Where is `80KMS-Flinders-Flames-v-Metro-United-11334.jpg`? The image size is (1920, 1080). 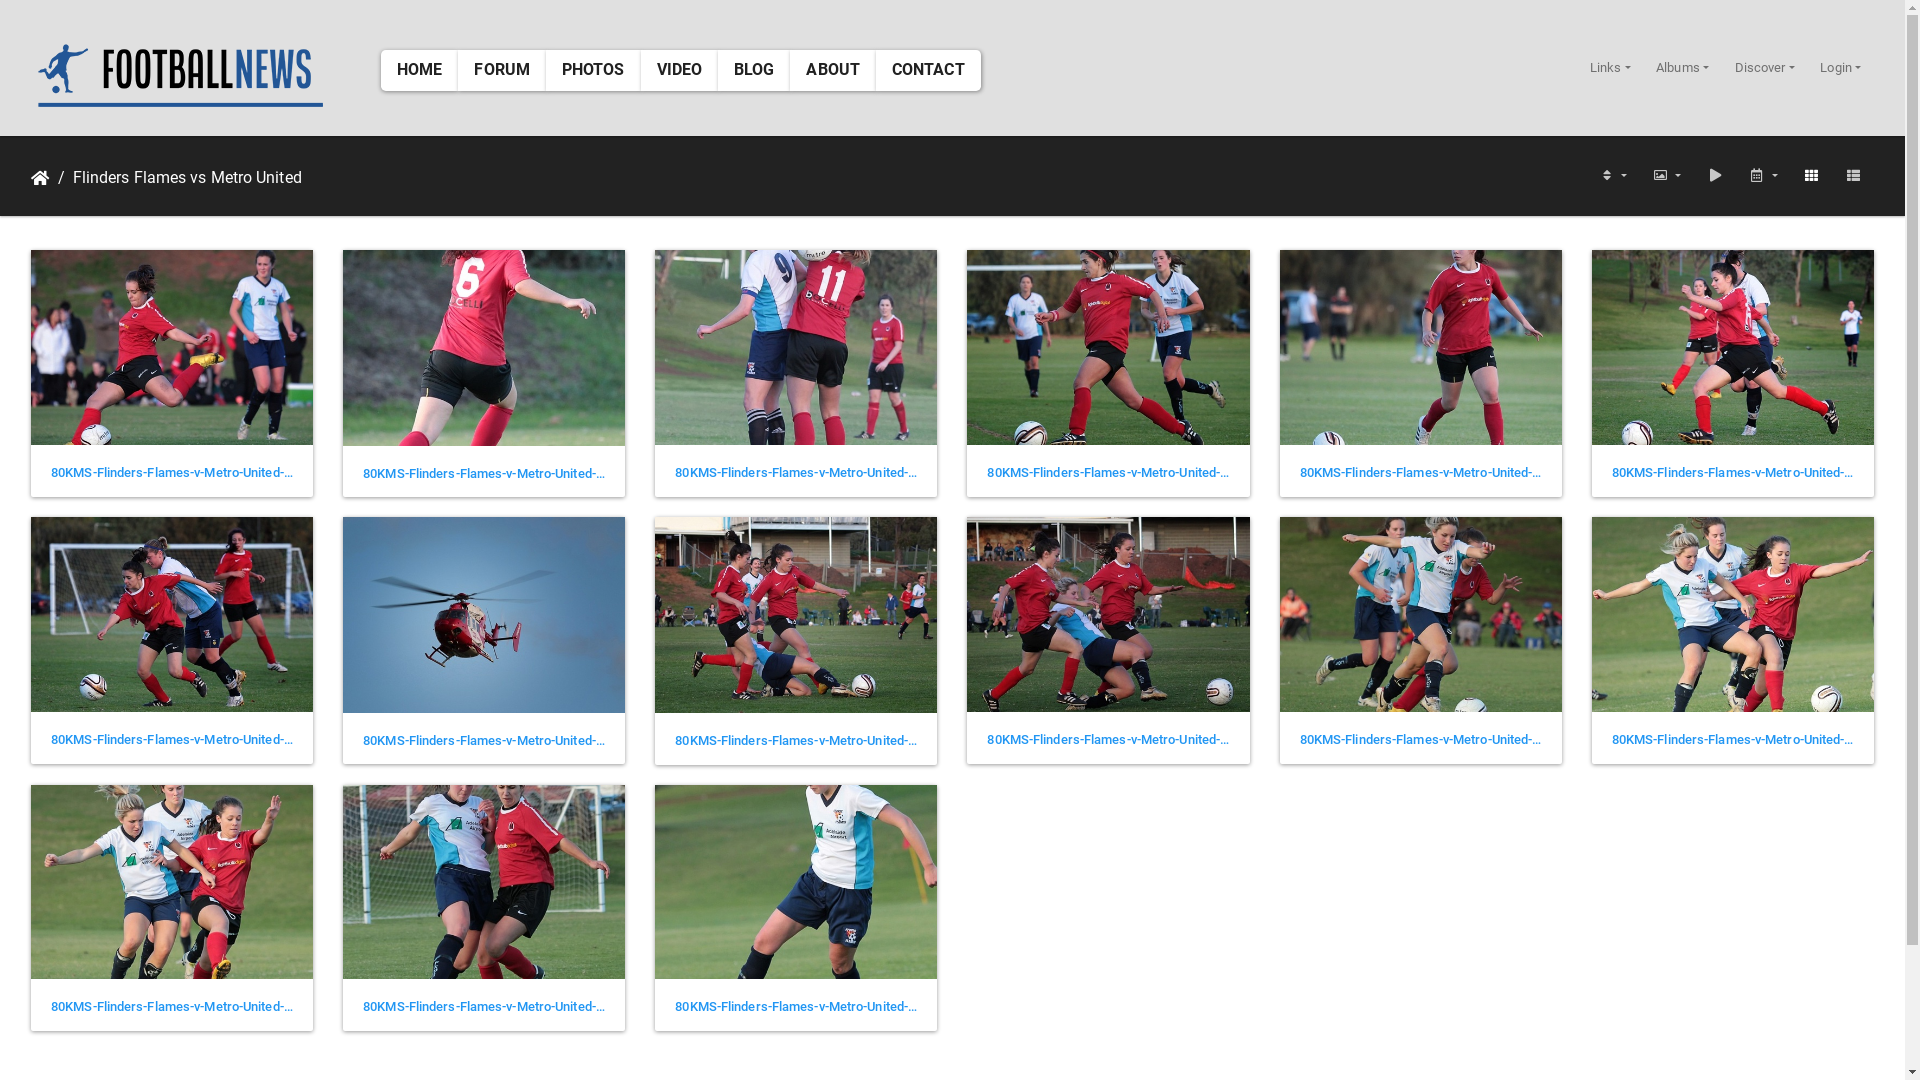 80KMS-Flinders-Flames-v-Metro-United-11334.jpg is located at coordinates (796, 741).